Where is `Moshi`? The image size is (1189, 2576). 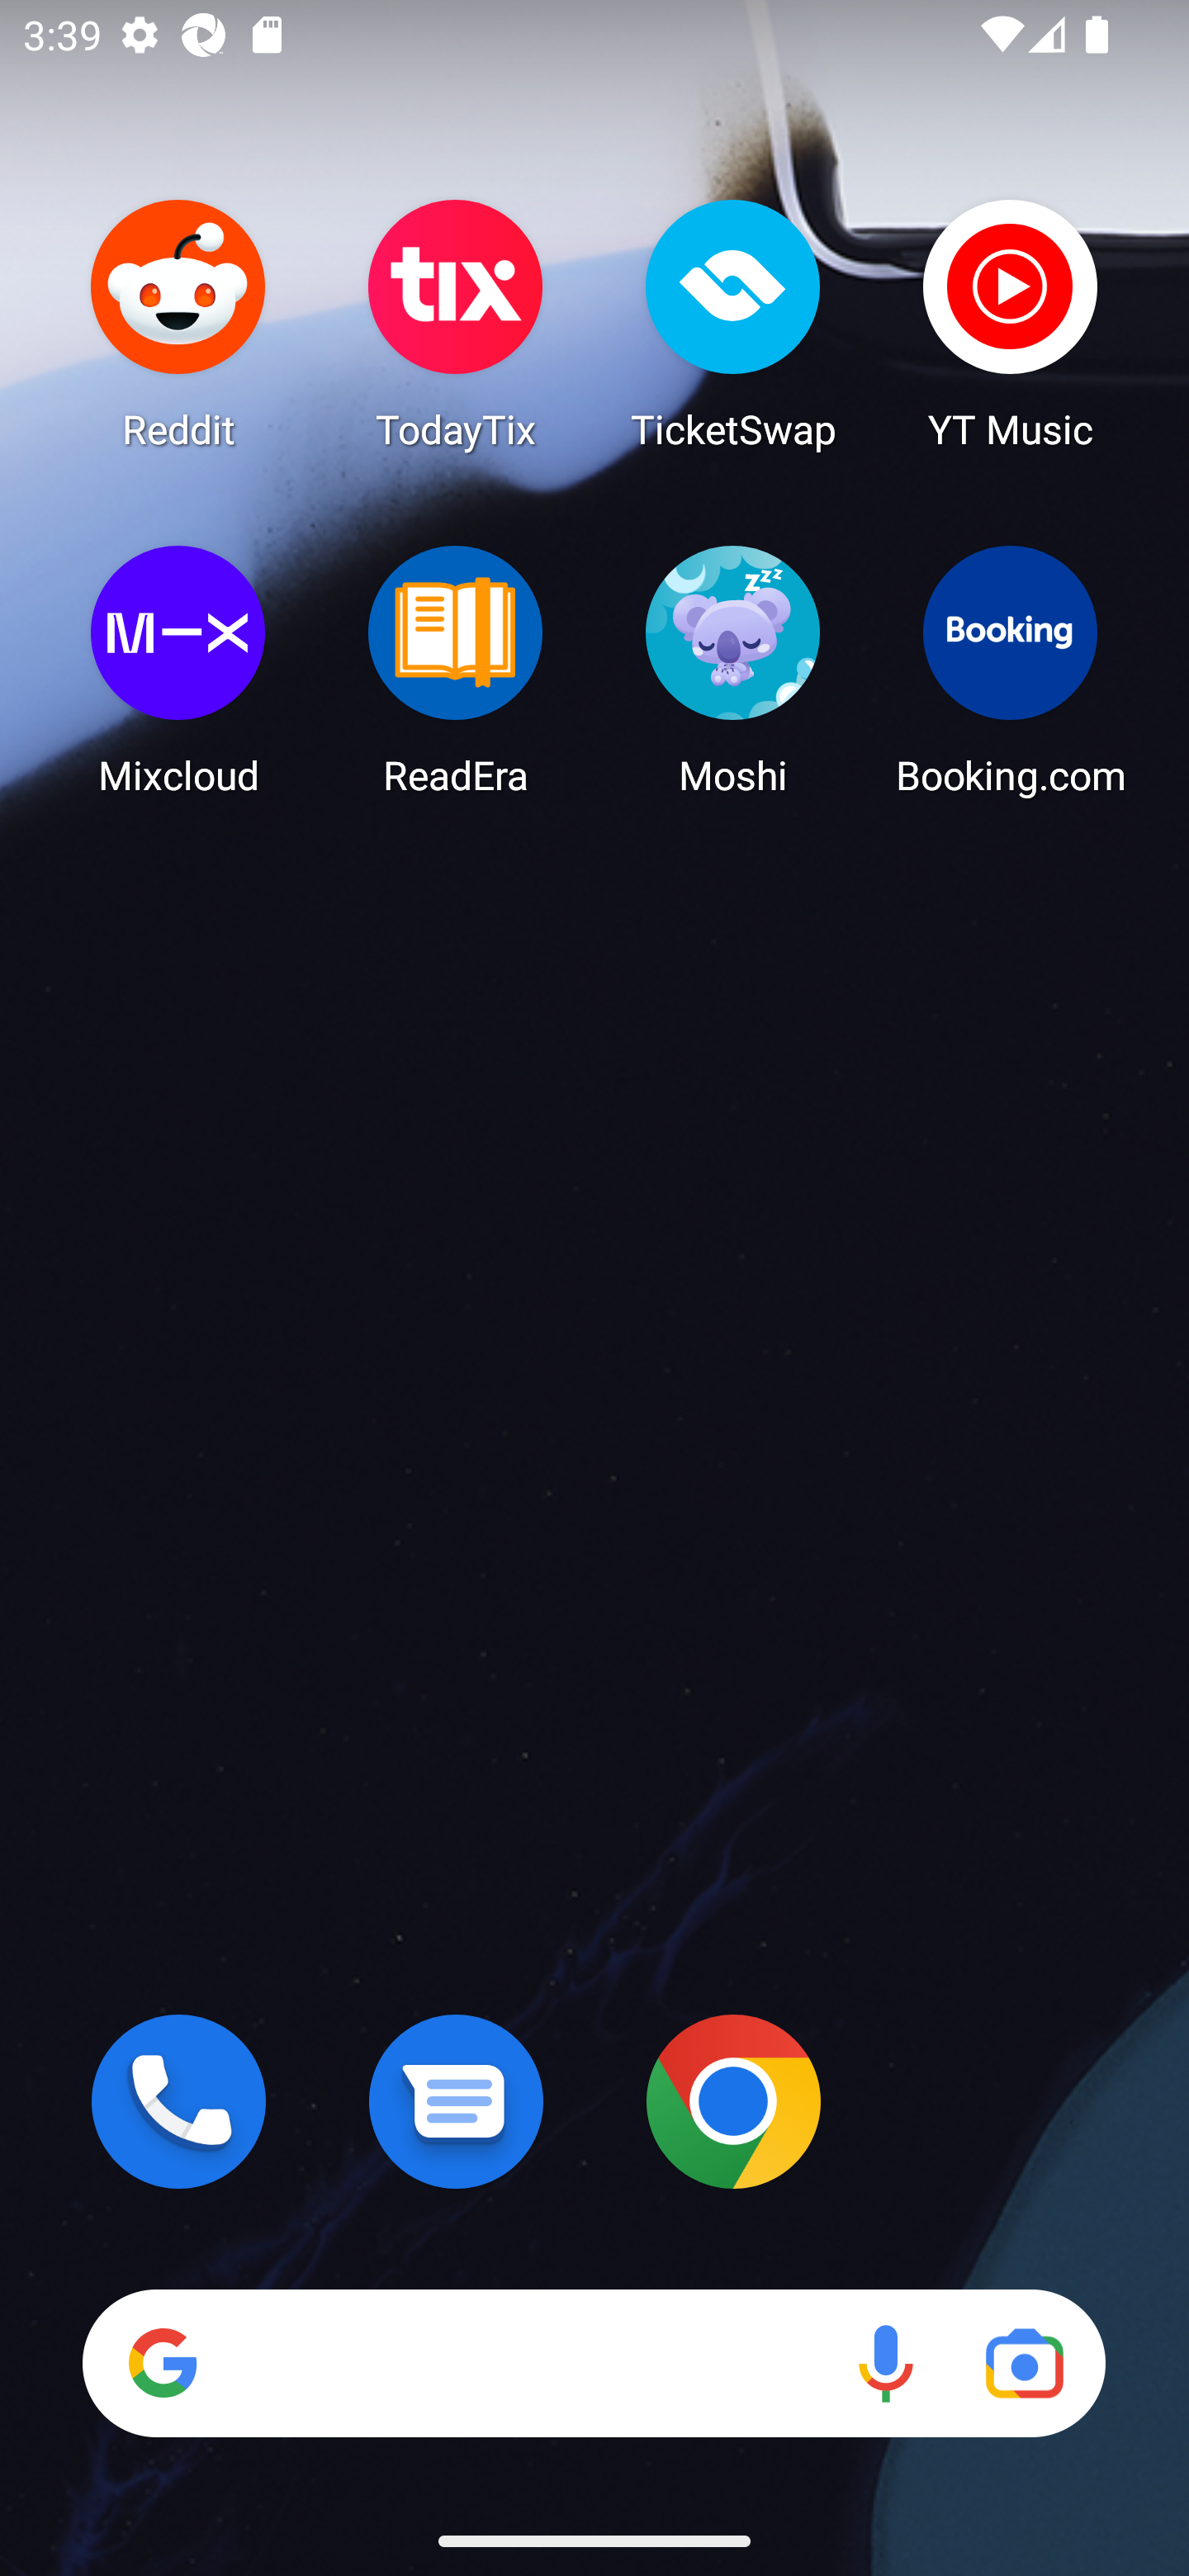 Moshi is located at coordinates (733, 670).